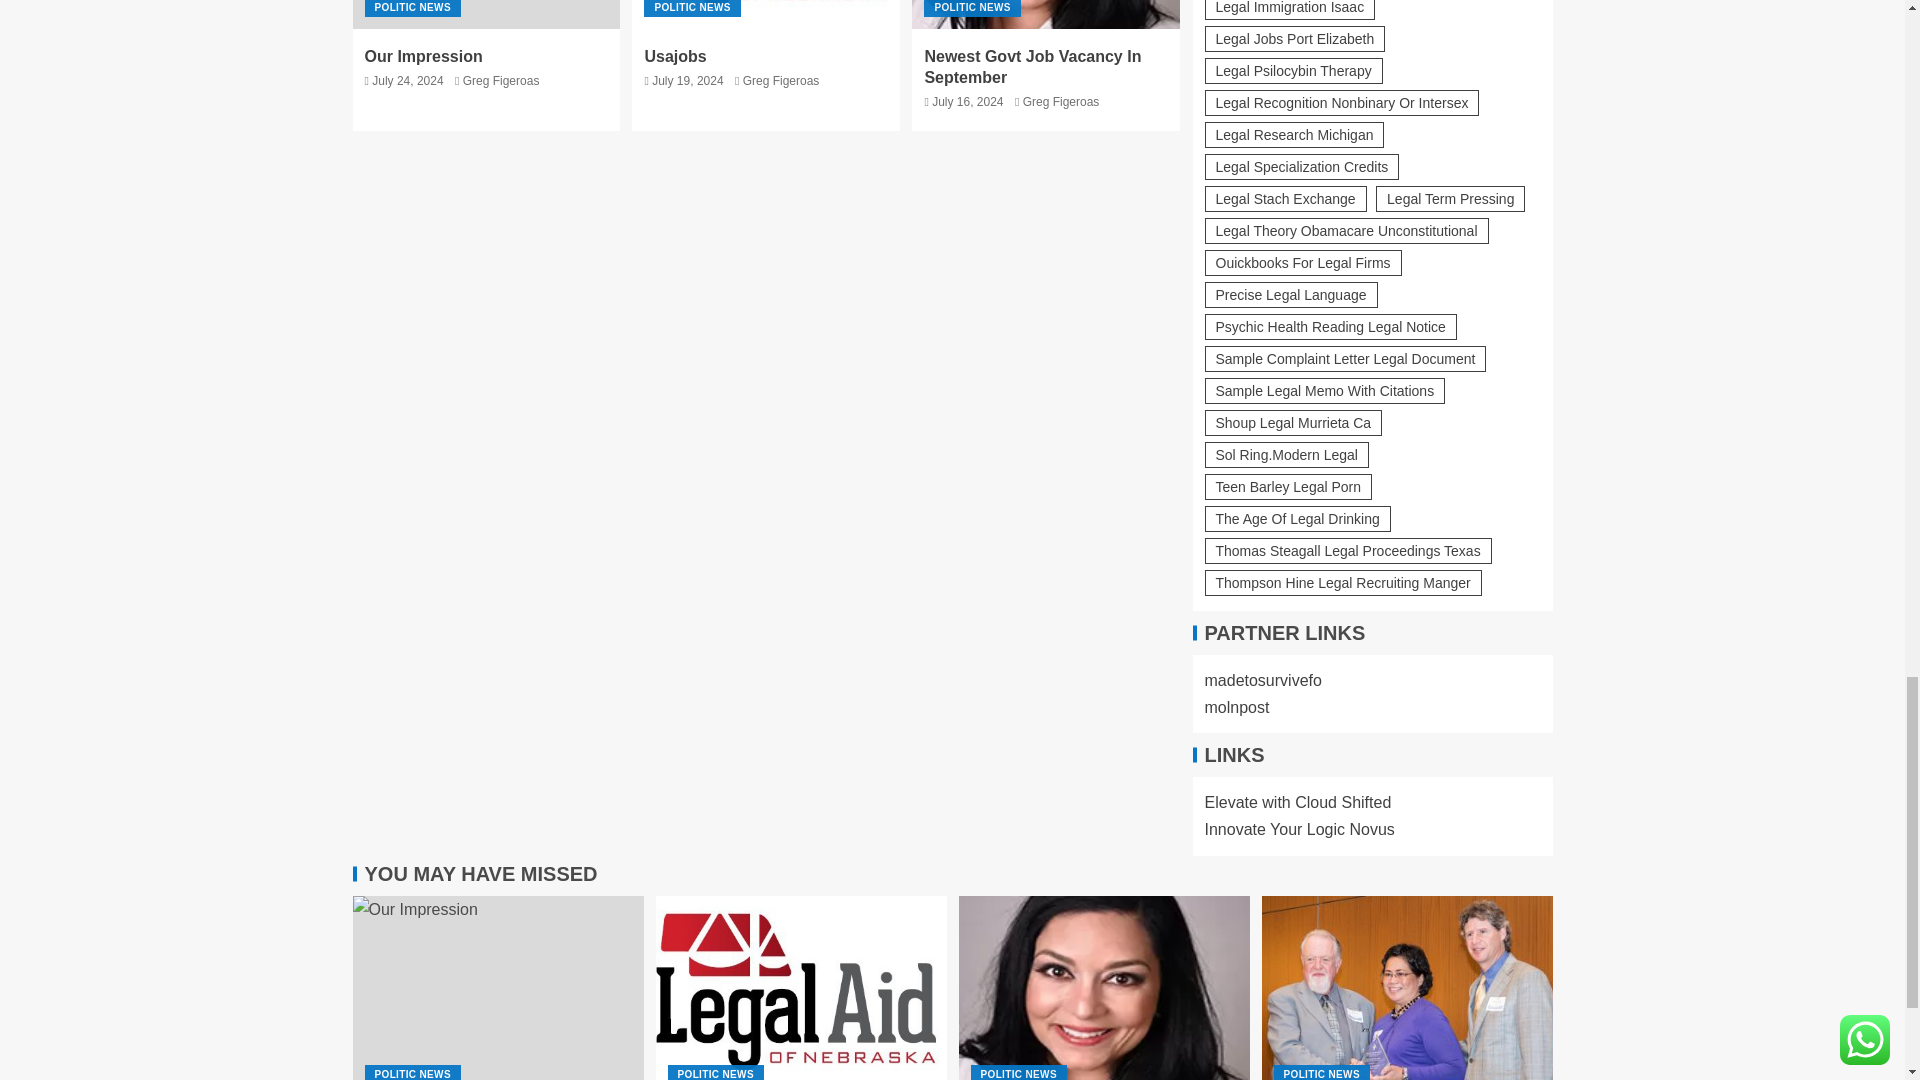  Describe the element at coordinates (766, 14) in the screenshot. I see `Usajobs` at that location.